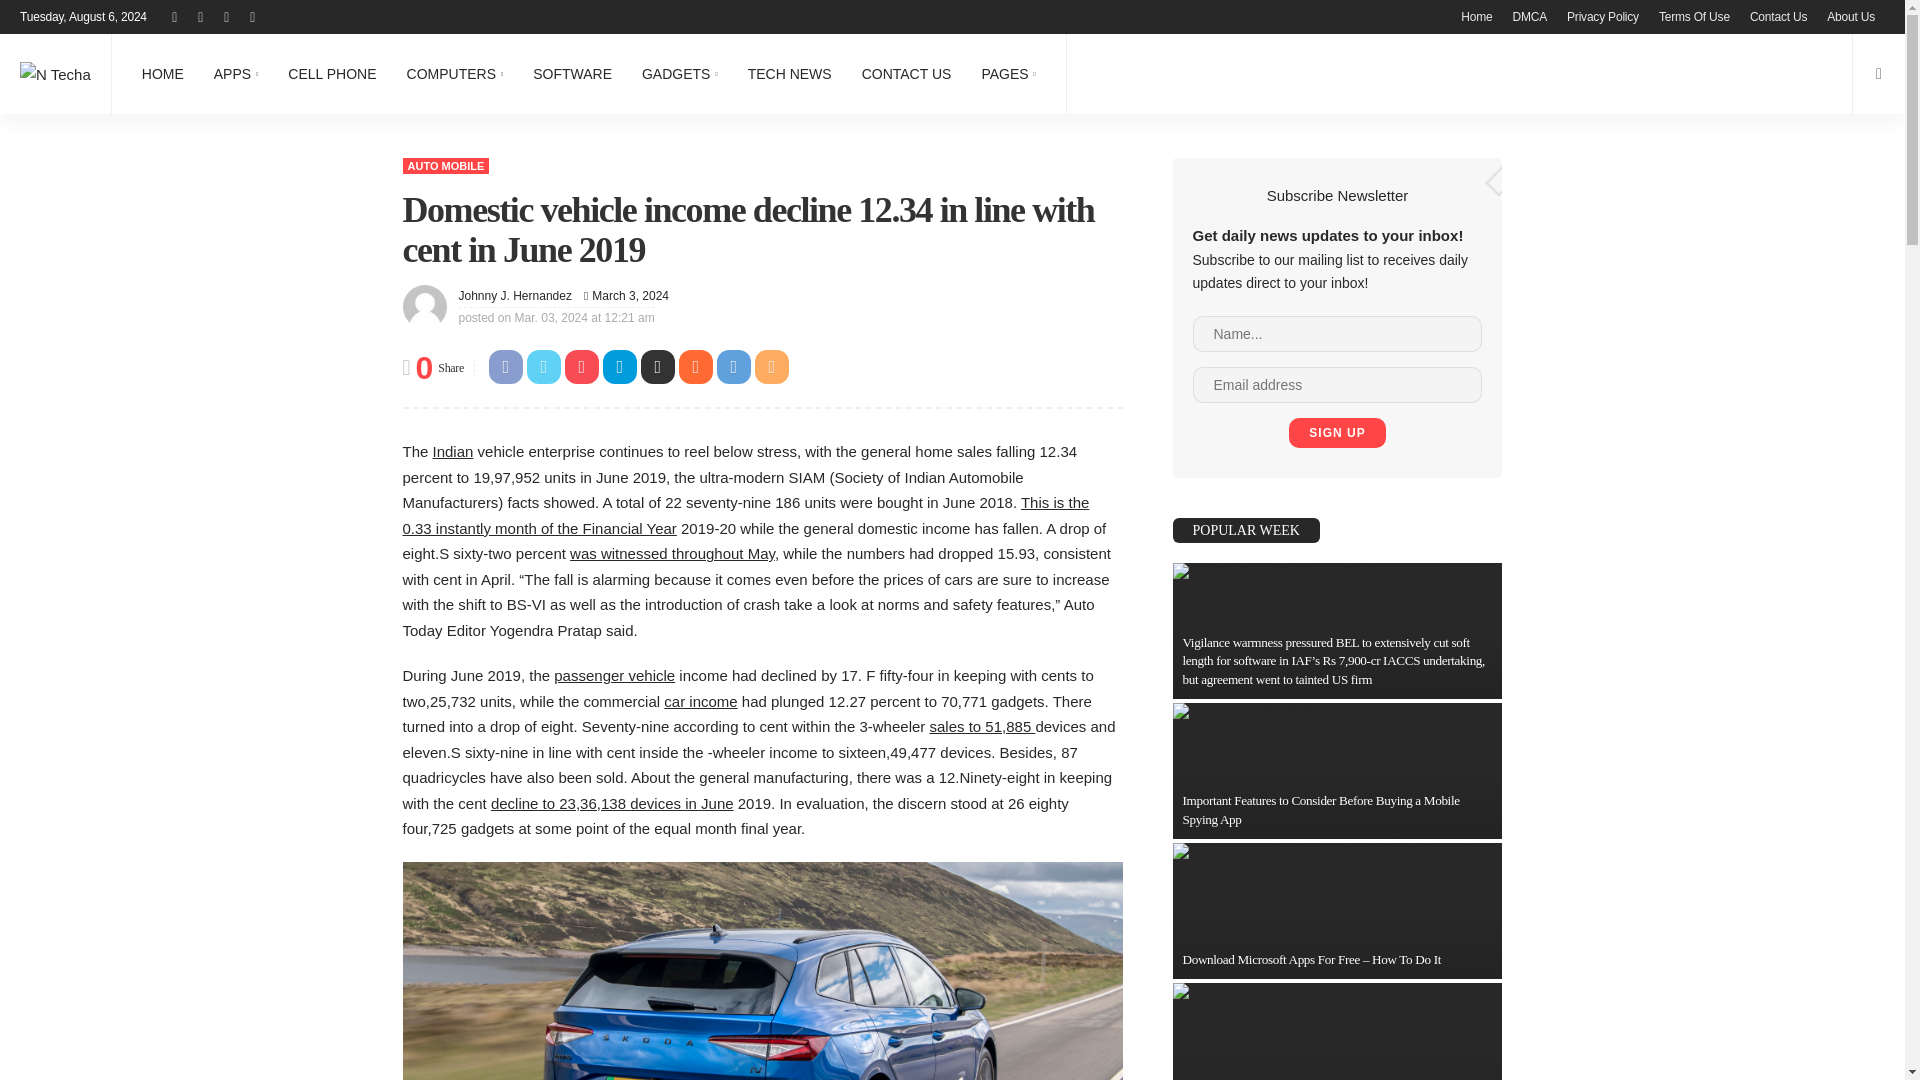 Image resolution: width=1920 pixels, height=1080 pixels. What do you see at coordinates (906, 74) in the screenshot?
I see `CONTACT US` at bounding box center [906, 74].